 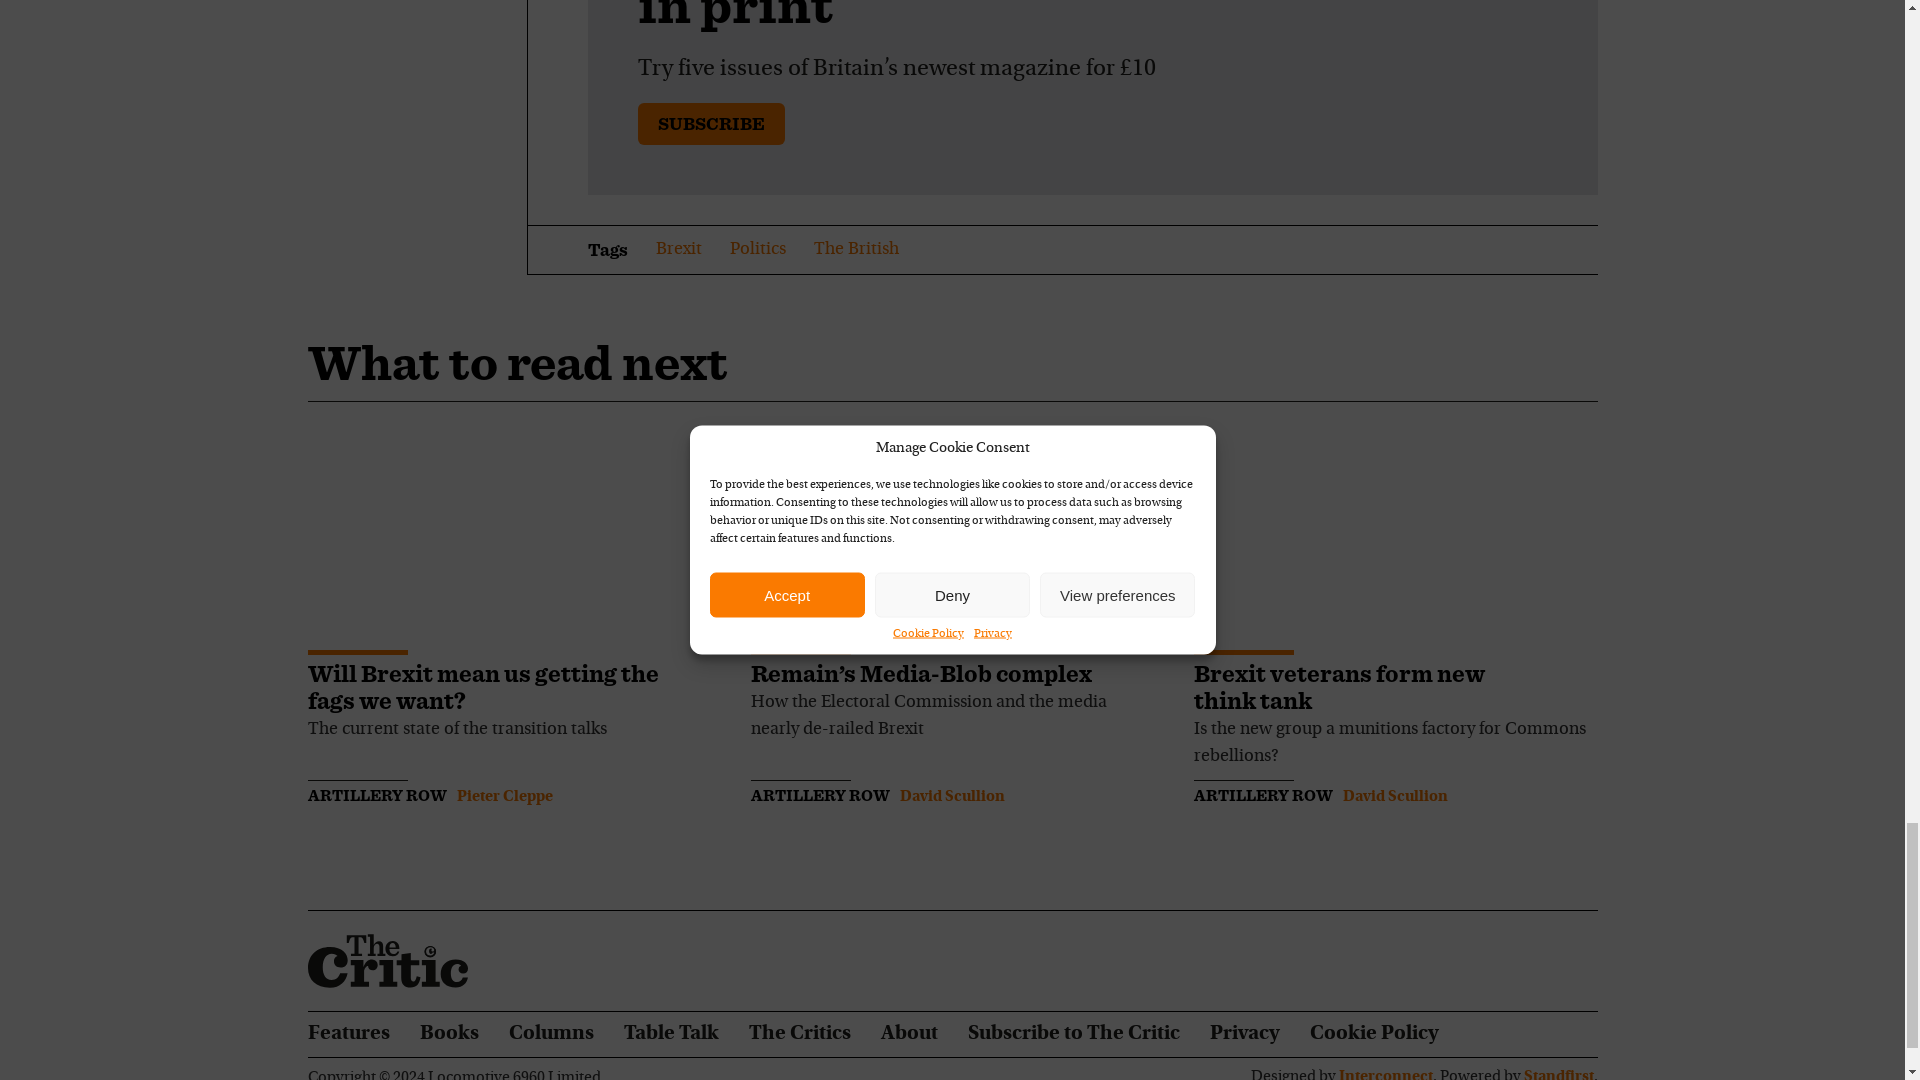 I want to click on Posts by David Scullion, so click(x=952, y=796).